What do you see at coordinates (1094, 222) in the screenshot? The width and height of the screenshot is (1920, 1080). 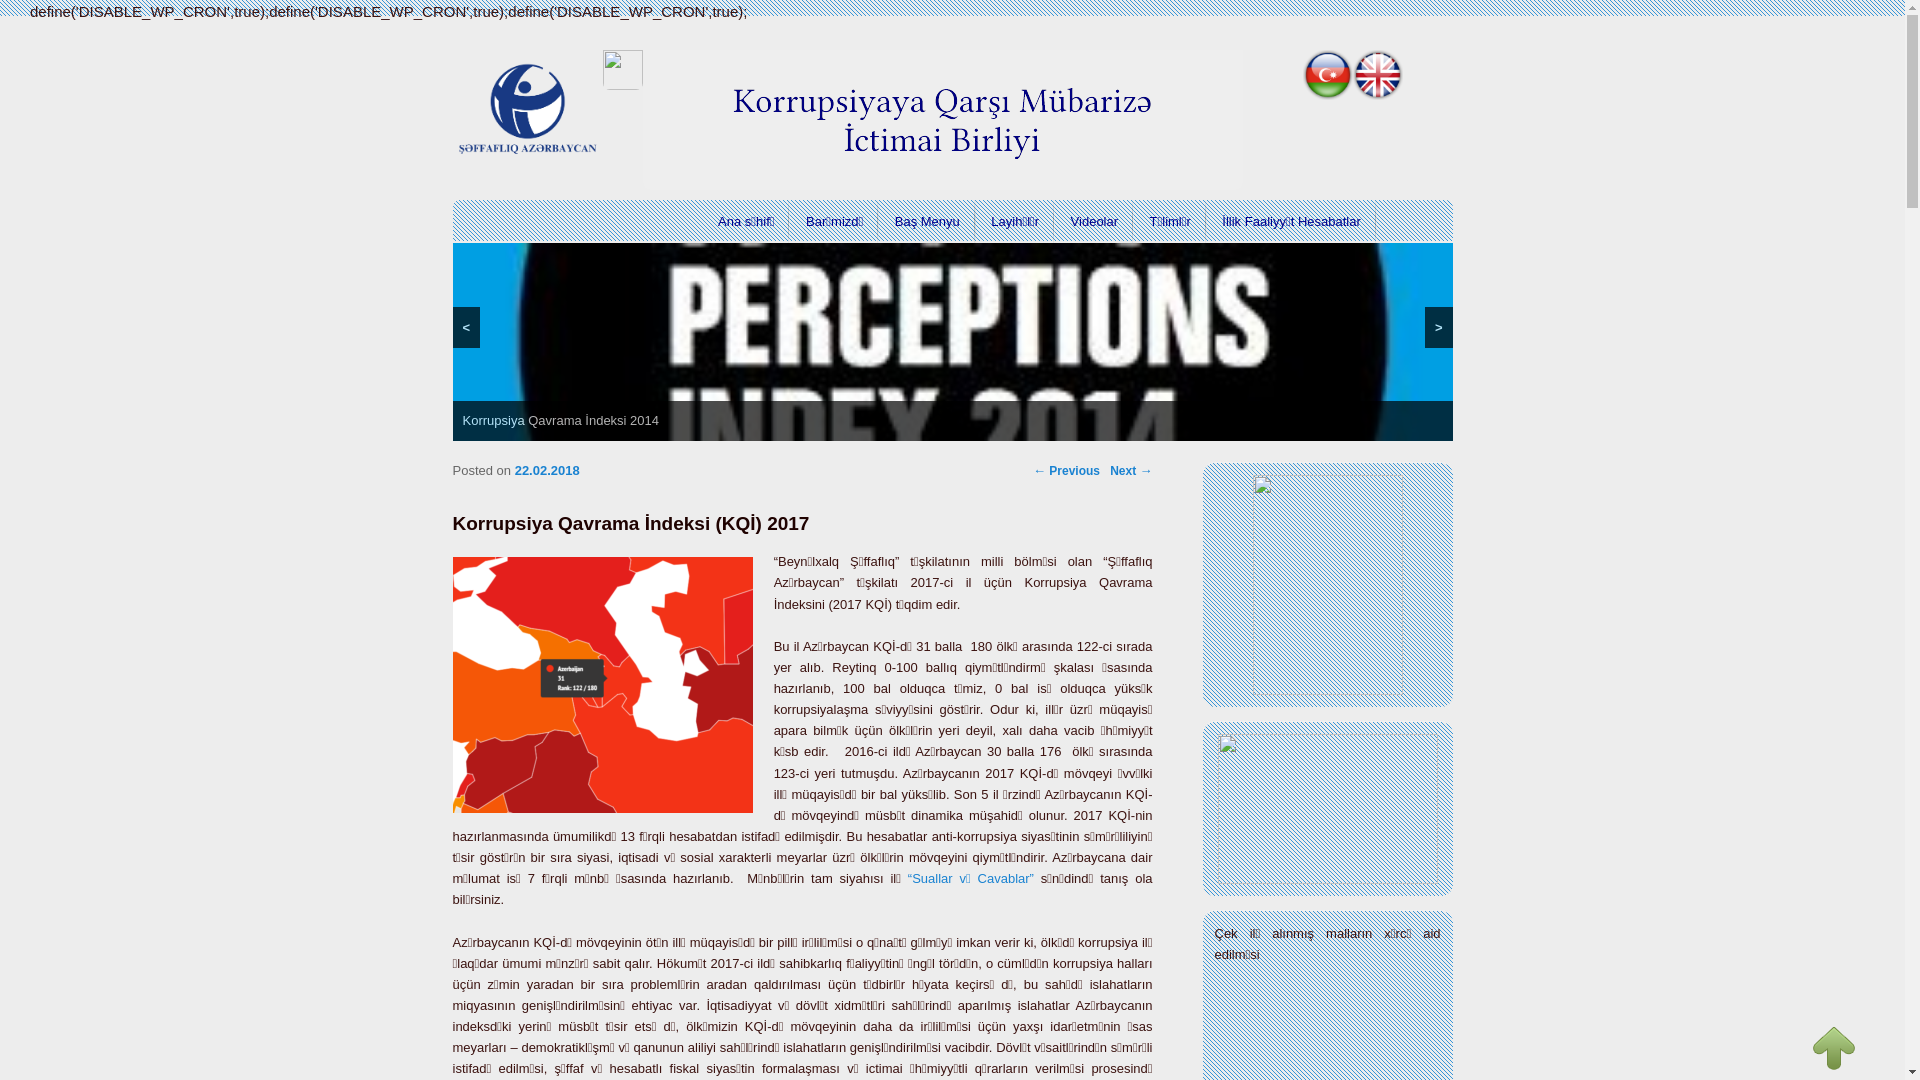 I see `Videolar` at bounding box center [1094, 222].